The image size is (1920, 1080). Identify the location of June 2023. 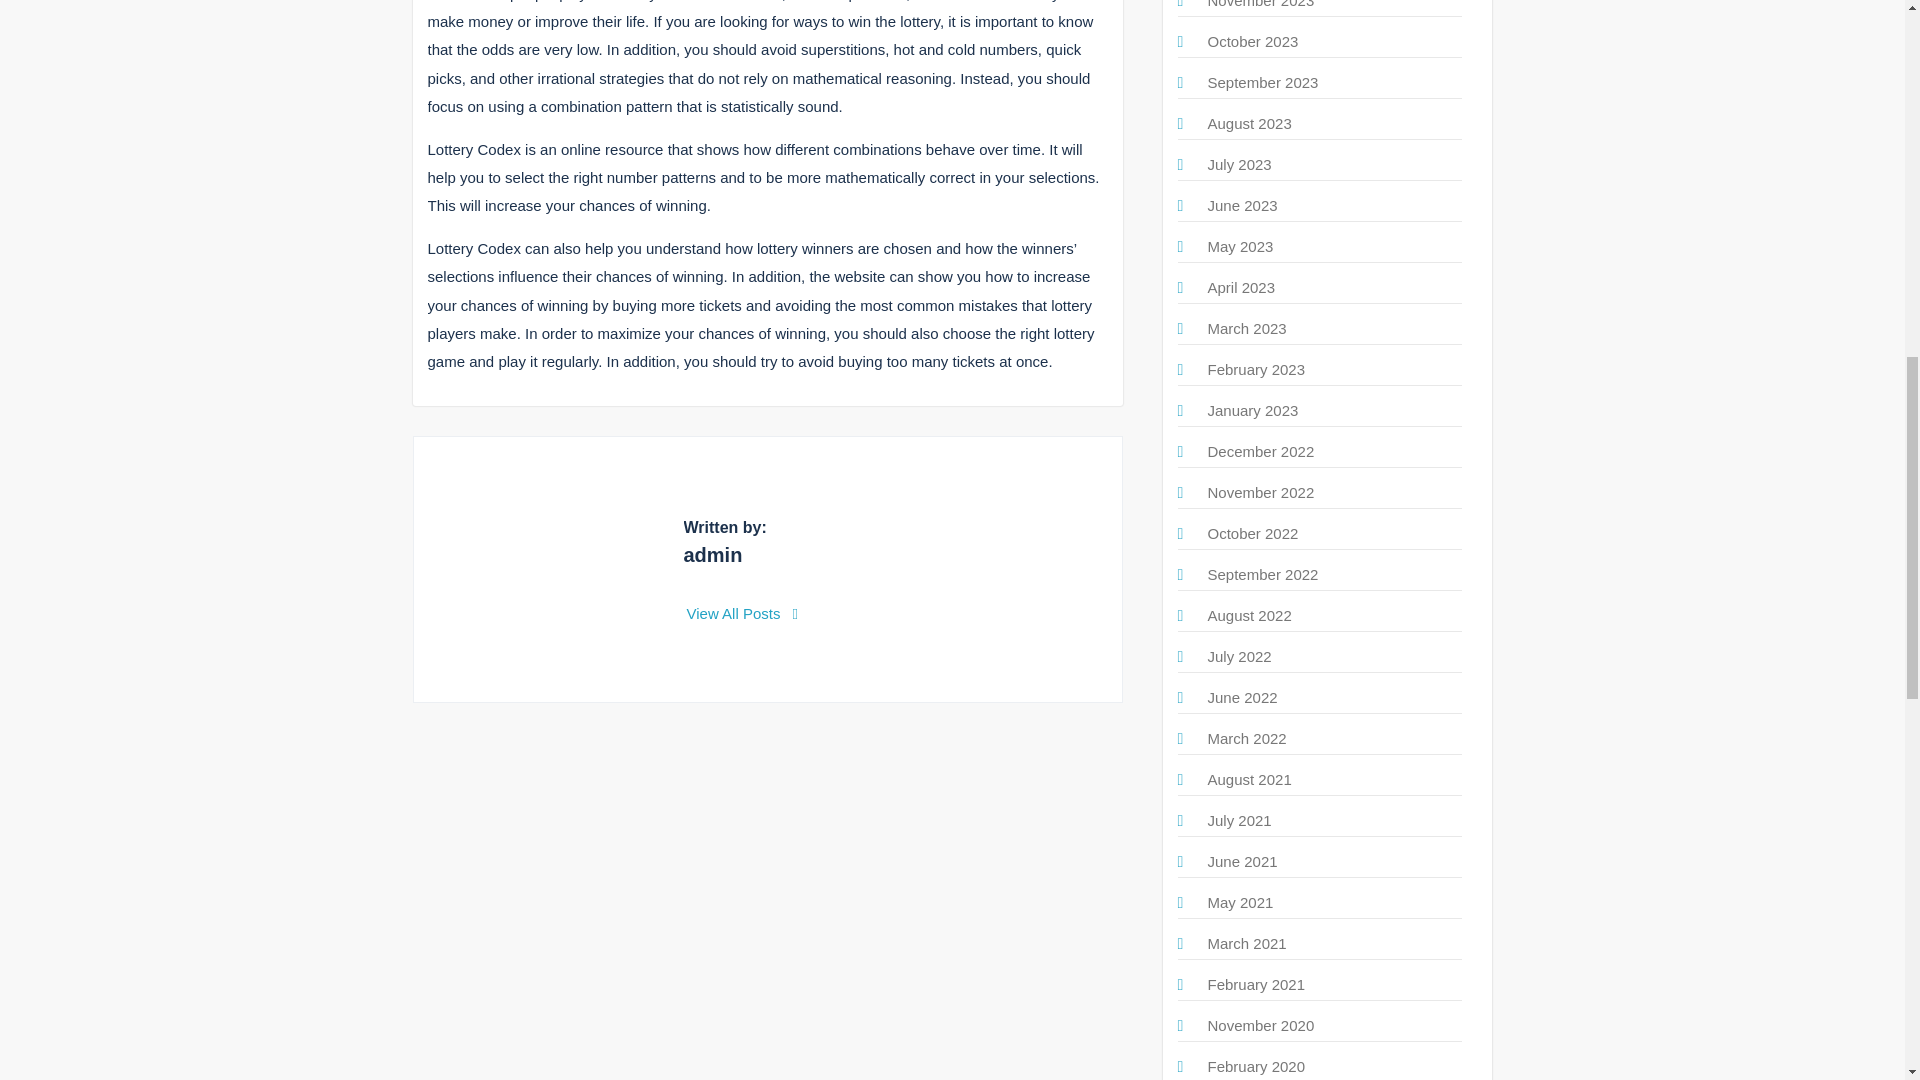
(1242, 204).